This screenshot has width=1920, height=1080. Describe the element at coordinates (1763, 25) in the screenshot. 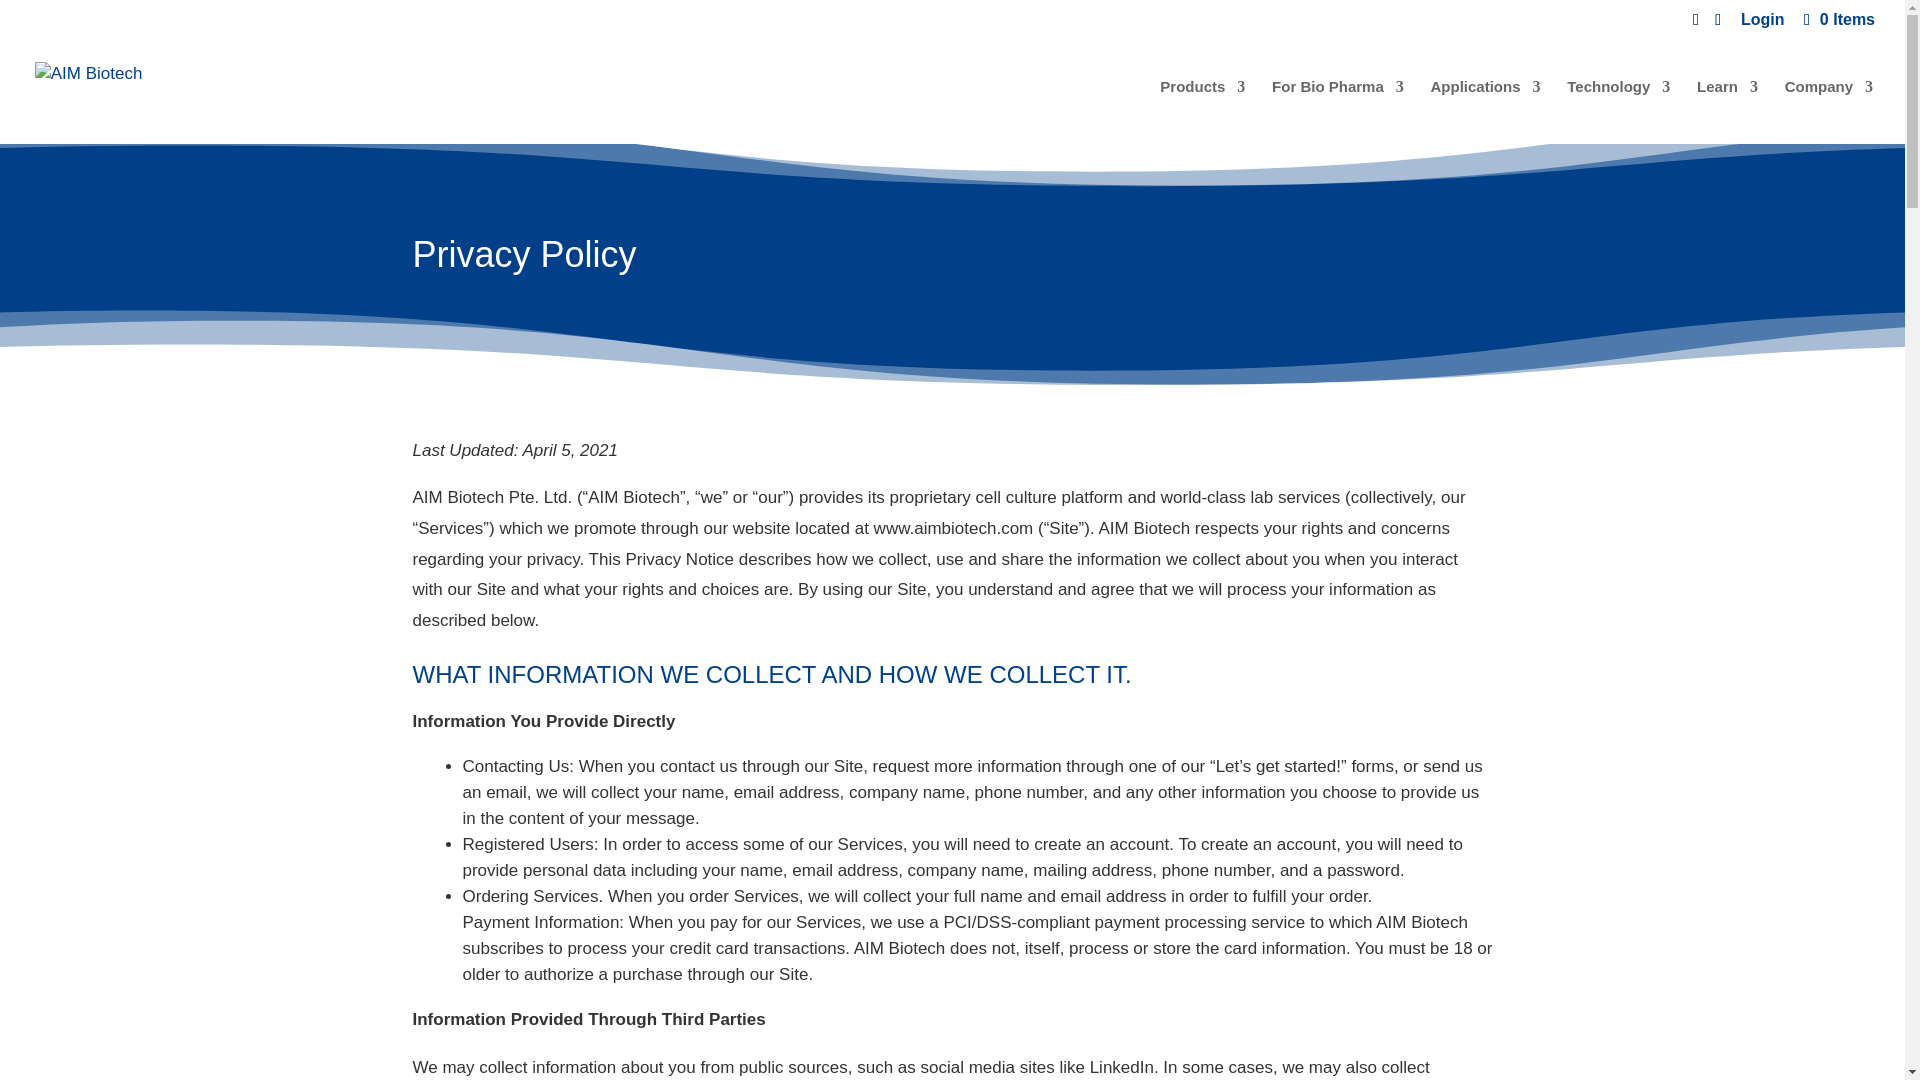

I see `Login` at that location.